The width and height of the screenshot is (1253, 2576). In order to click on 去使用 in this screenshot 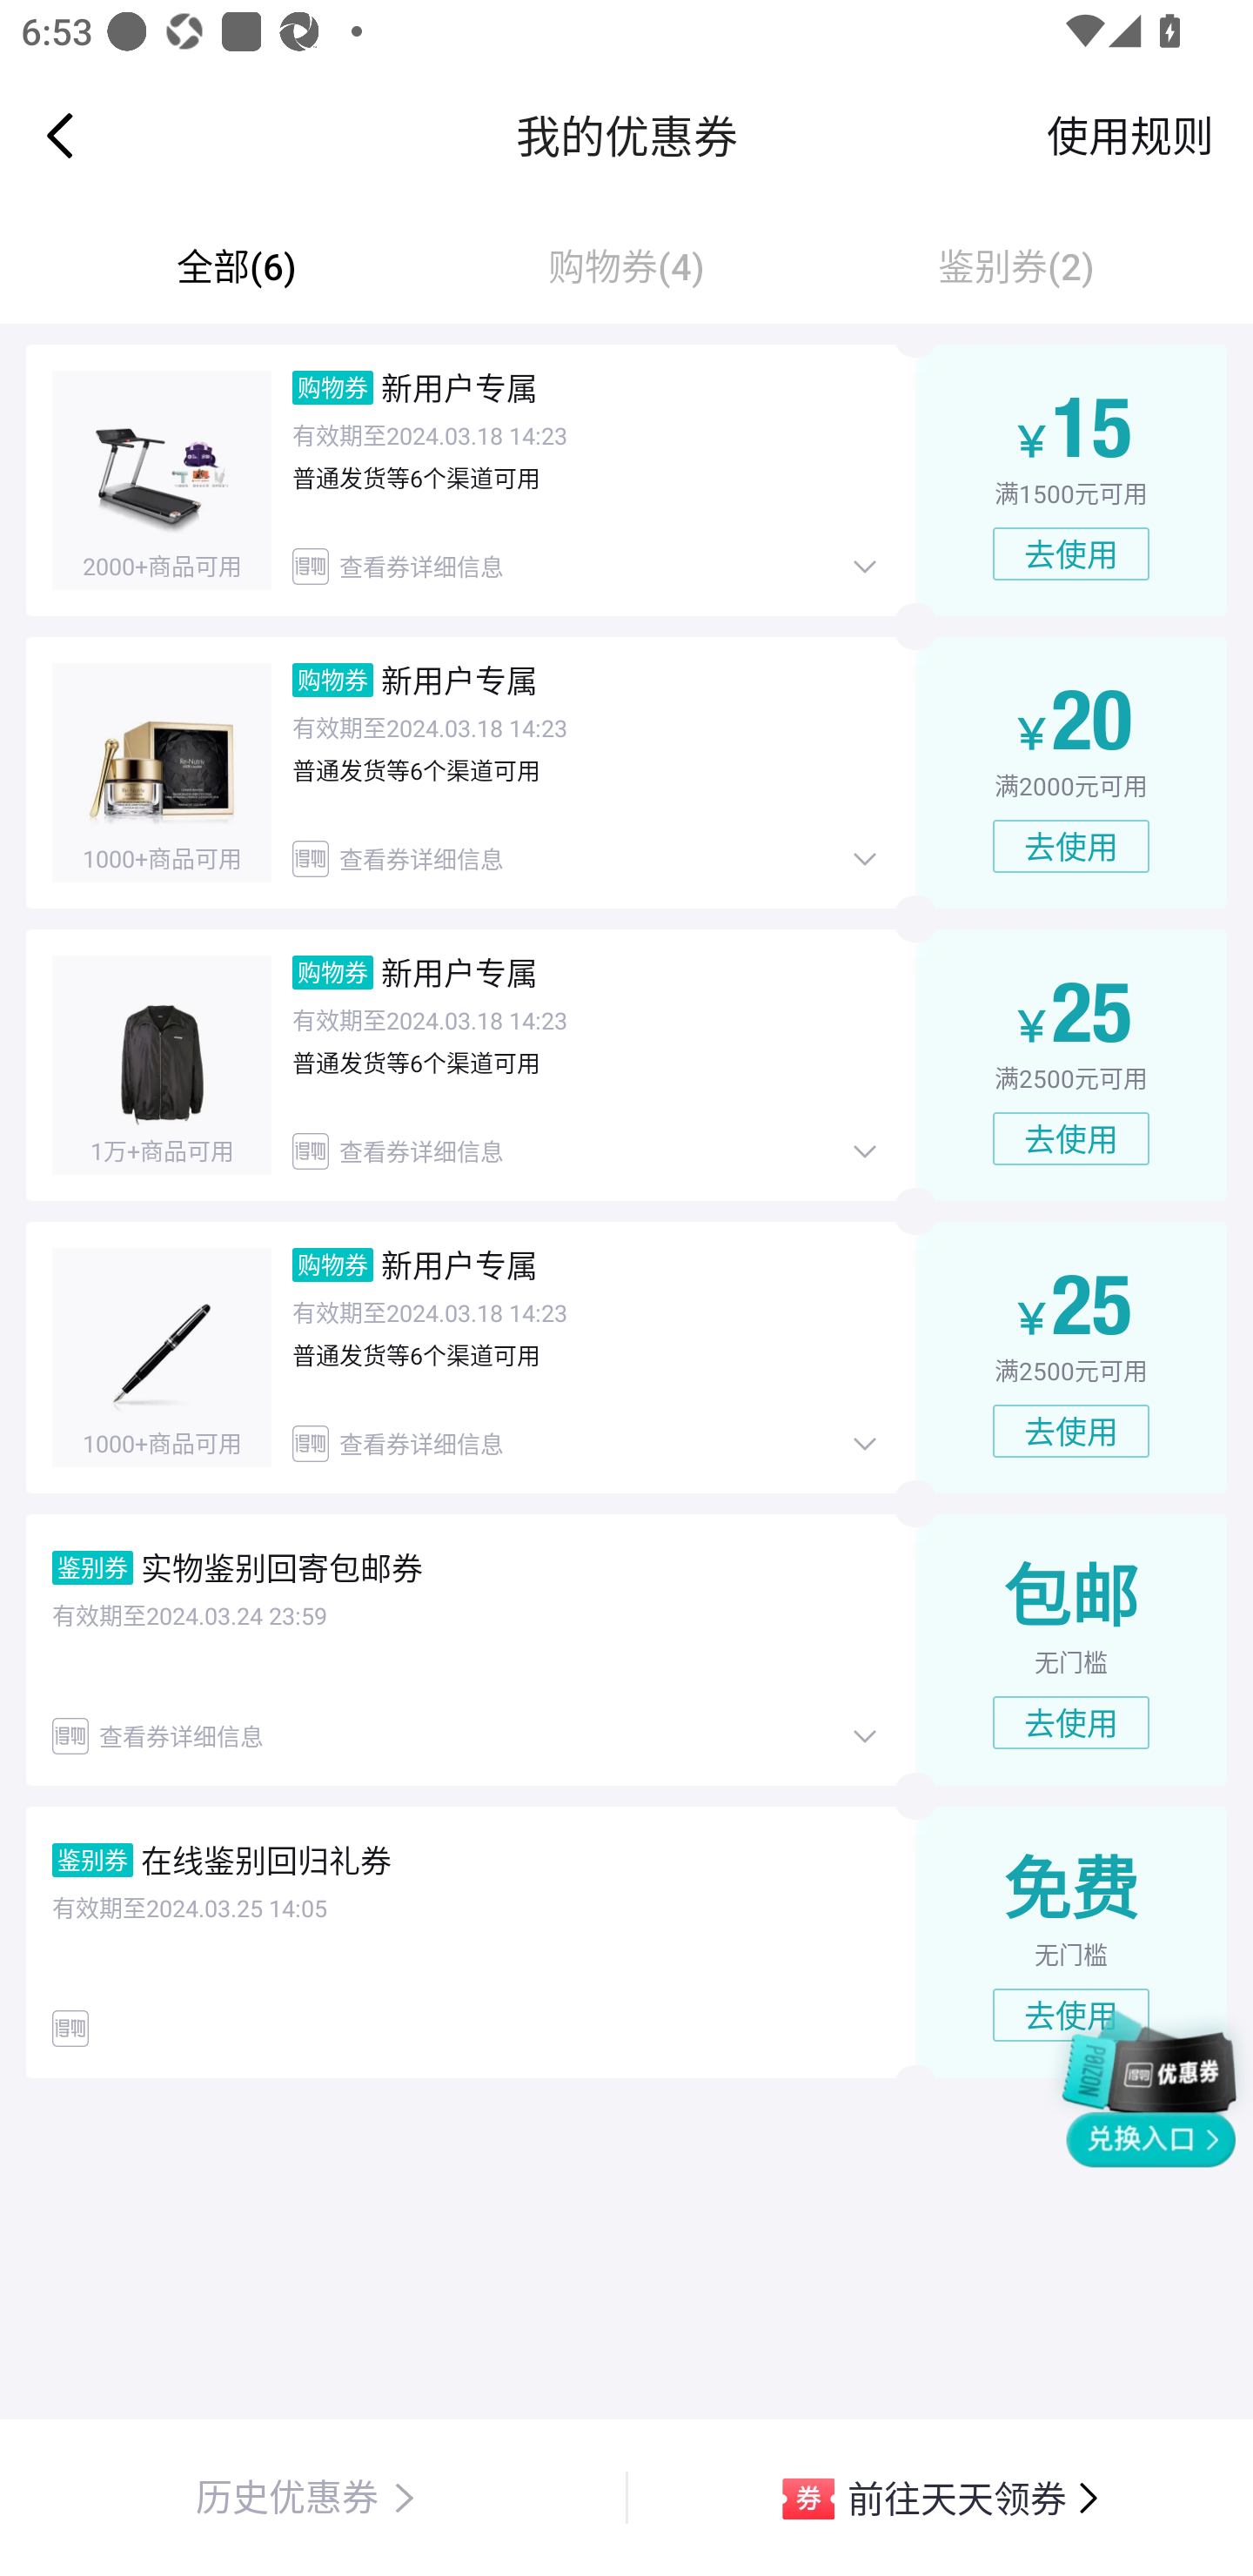, I will do `click(1070, 1431)`.